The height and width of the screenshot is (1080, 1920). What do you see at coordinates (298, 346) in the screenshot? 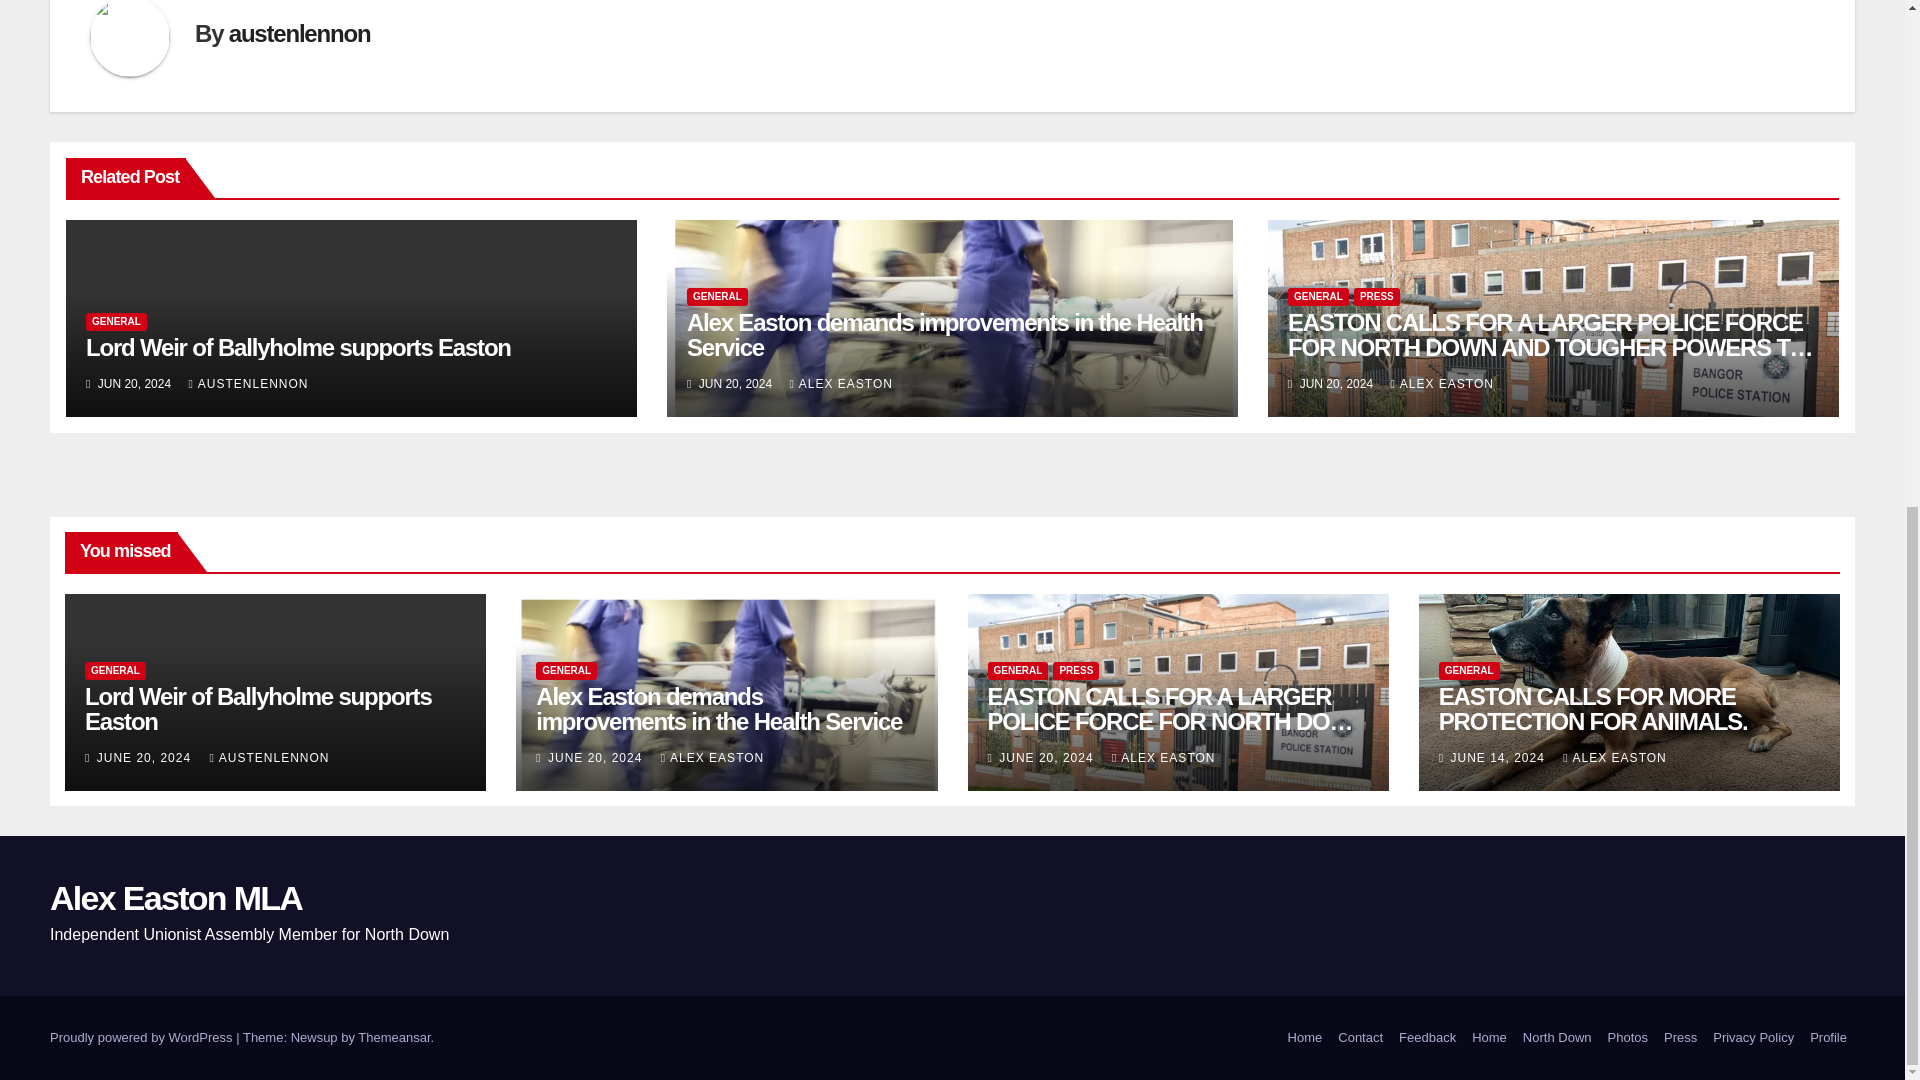
I see `Permalink to: Lord Weir of Ballyholme supports Easton` at bounding box center [298, 346].